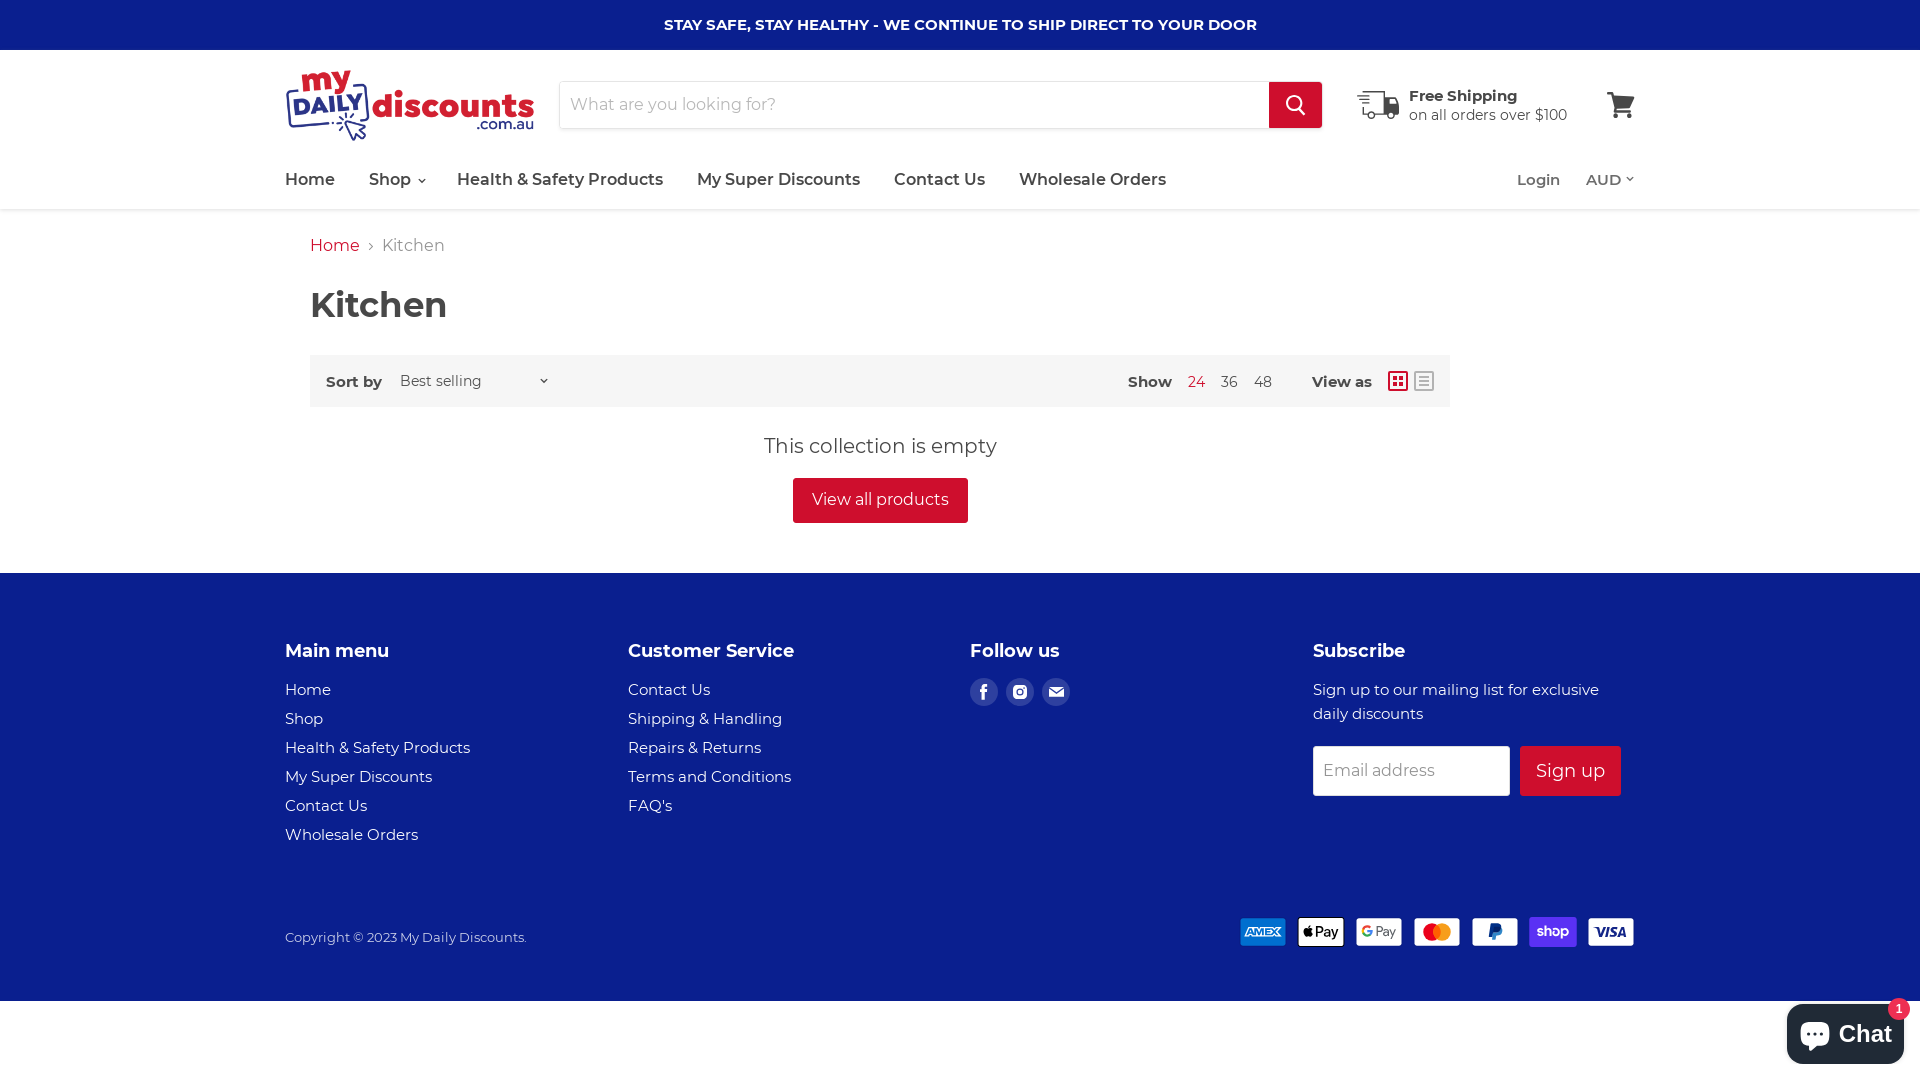 This screenshot has height=1080, width=1920. I want to click on 48, so click(1263, 382).